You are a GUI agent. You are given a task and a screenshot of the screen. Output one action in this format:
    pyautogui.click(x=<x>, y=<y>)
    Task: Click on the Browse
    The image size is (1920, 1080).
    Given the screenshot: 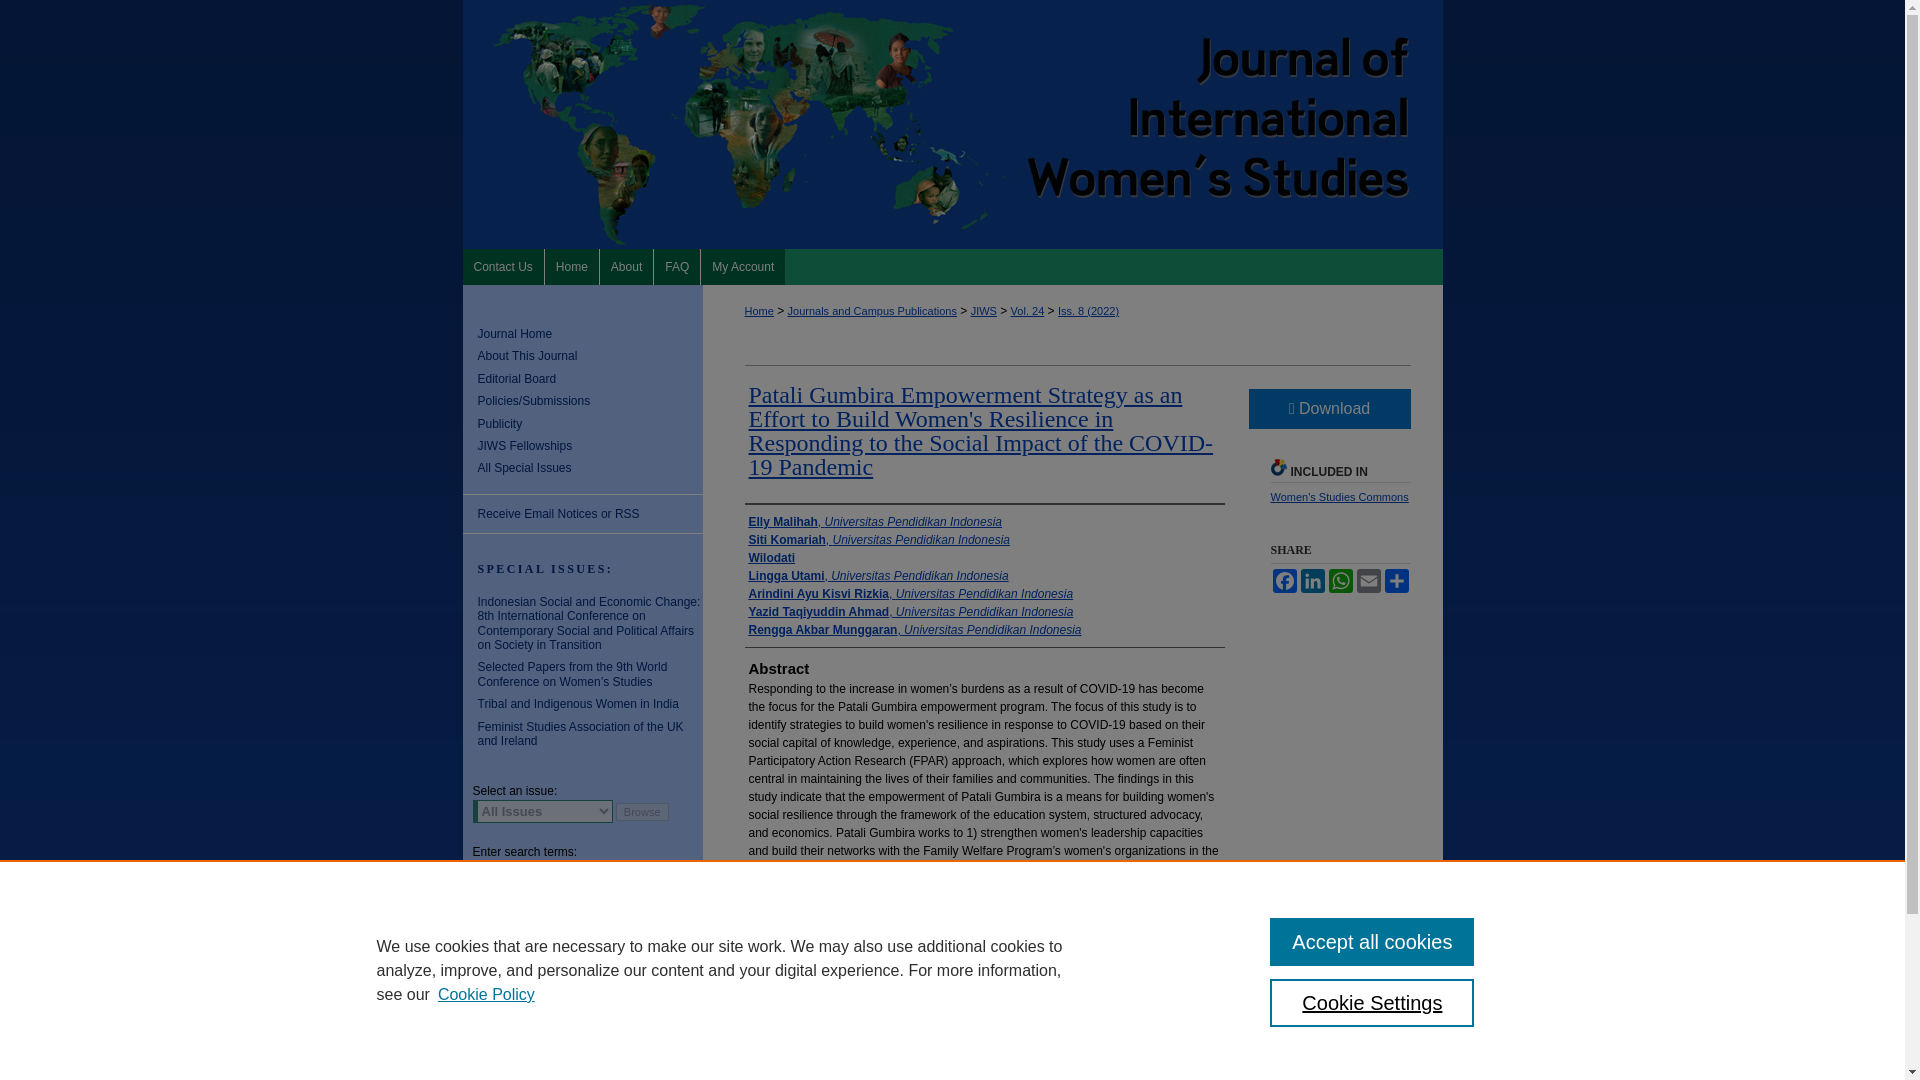 What is the action you would take?
    pyautogui.click(x=642, y=812)
    